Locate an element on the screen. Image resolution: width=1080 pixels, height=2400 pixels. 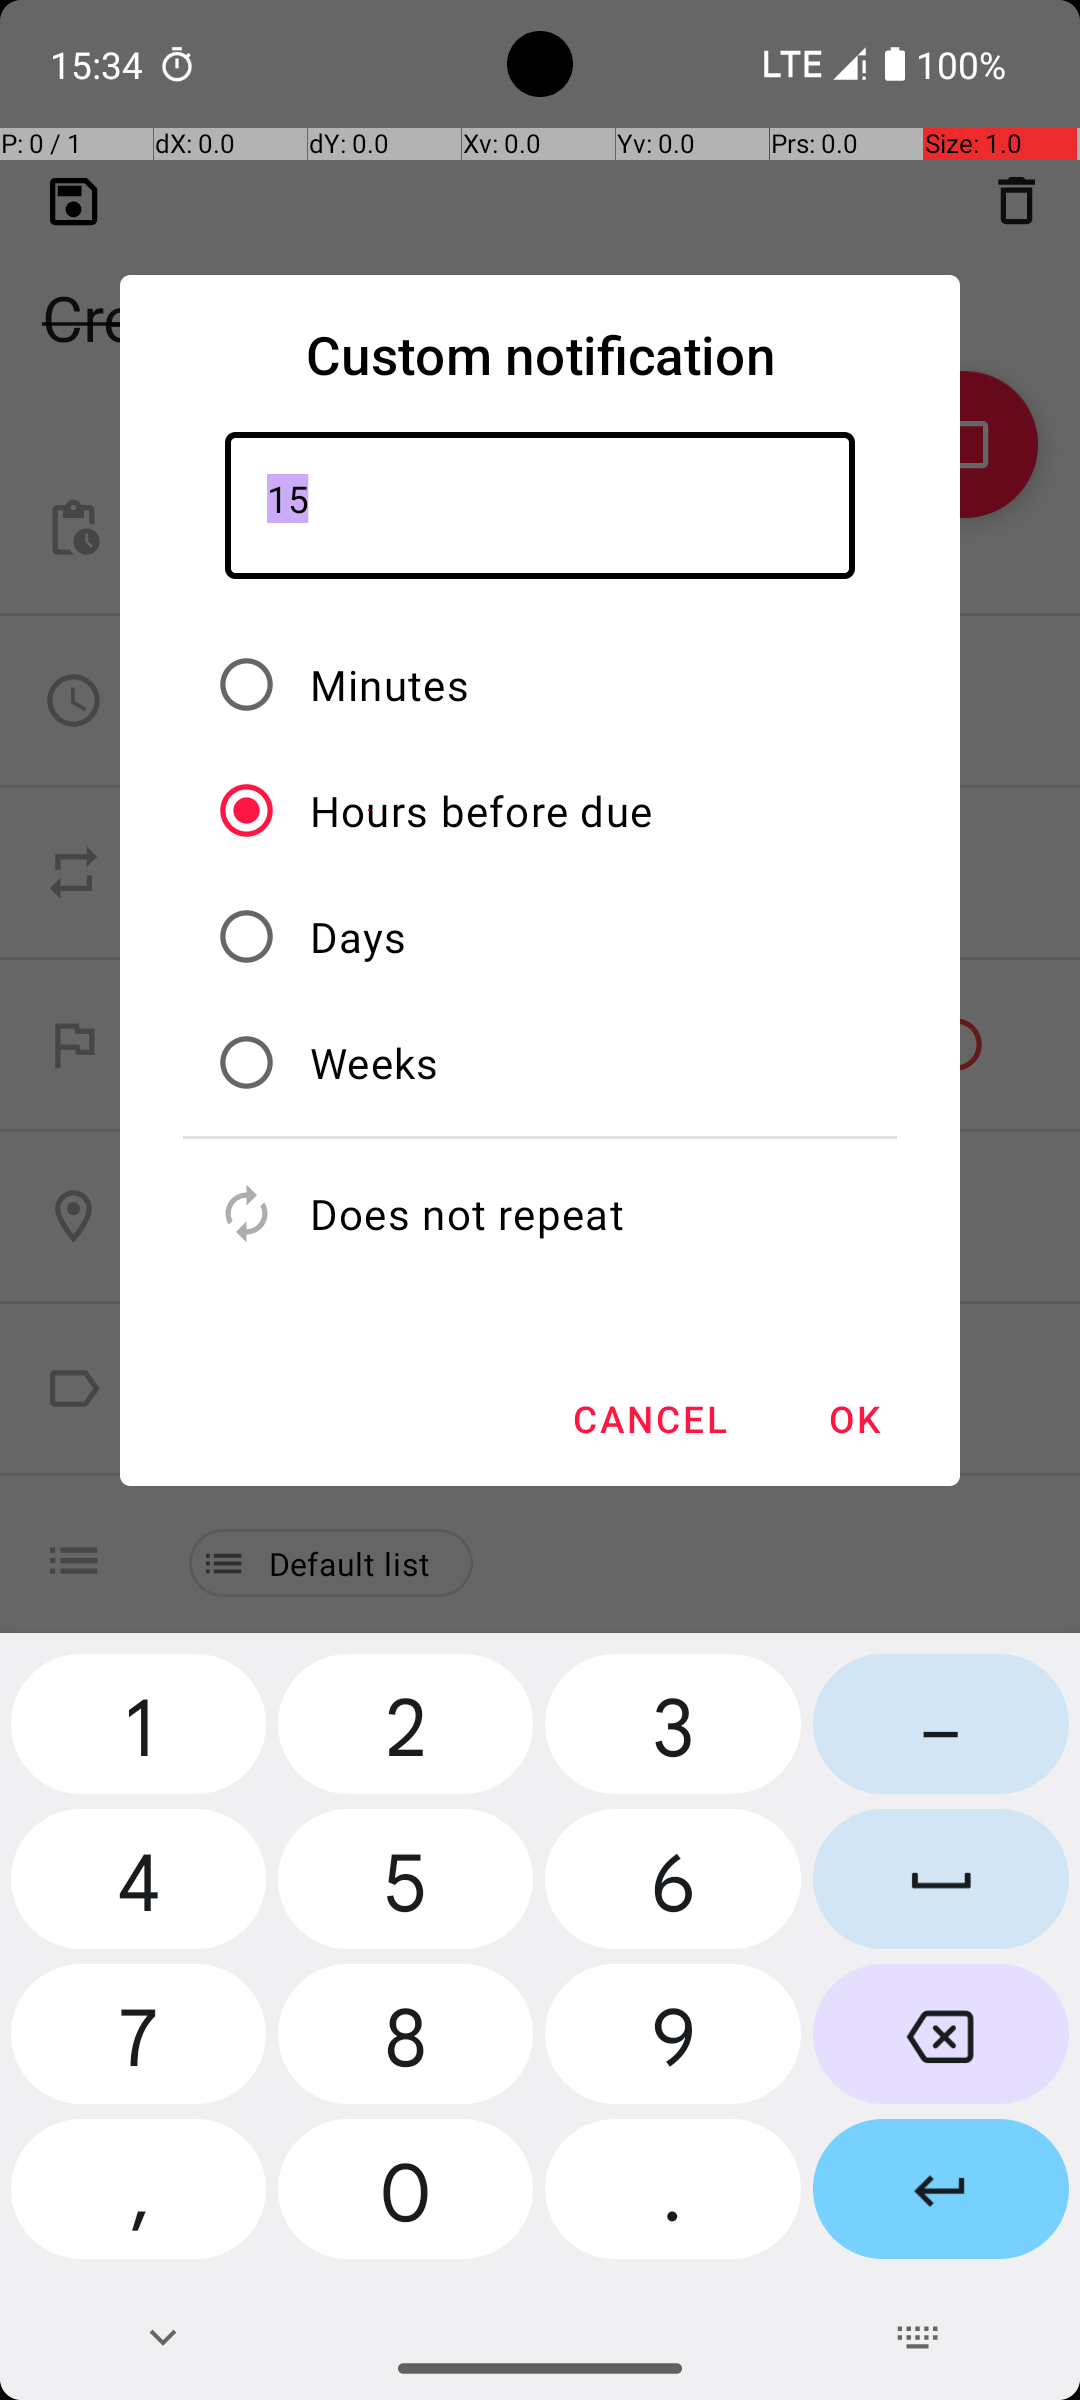
Weeks is located at coordinates (374, 1062).